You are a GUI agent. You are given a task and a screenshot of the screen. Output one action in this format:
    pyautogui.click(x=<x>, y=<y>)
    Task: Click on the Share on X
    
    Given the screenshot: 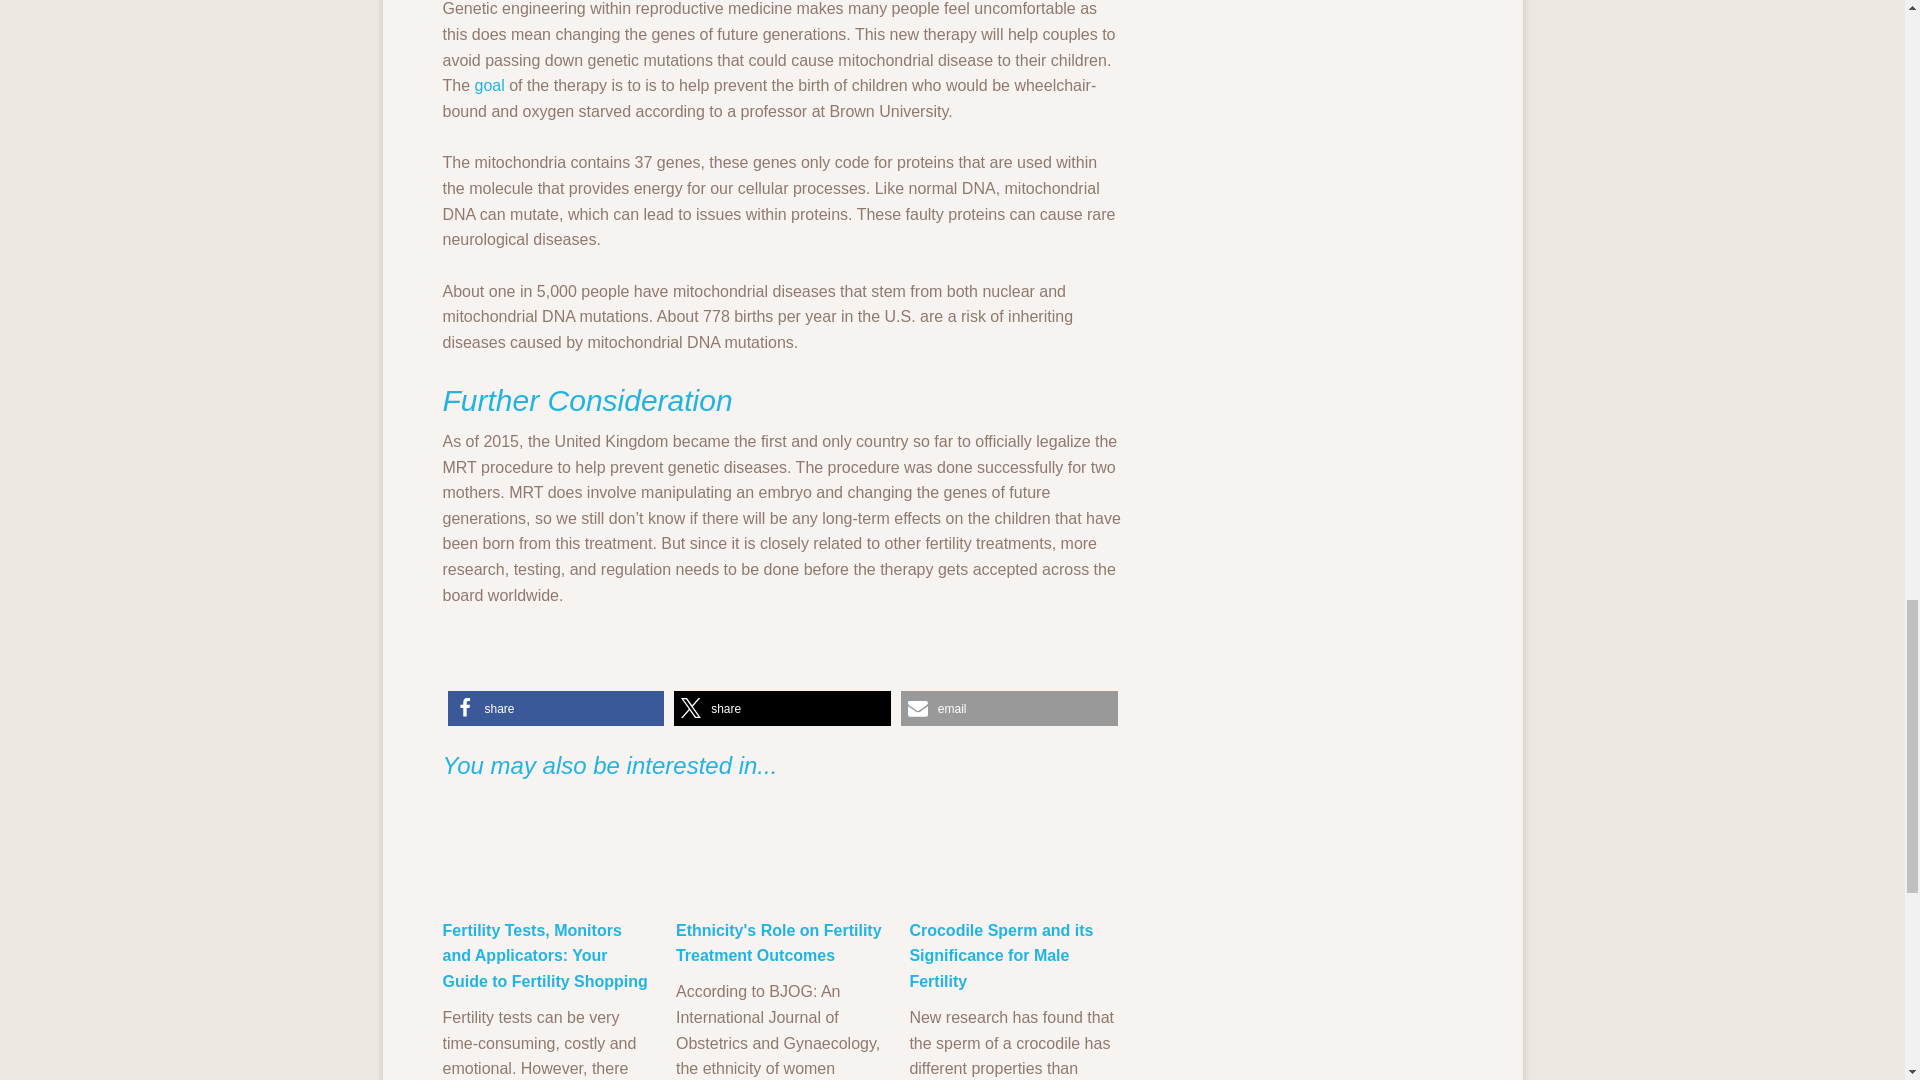 What is the action you would take?
    pyautogui.click(x=782, y=708)
    